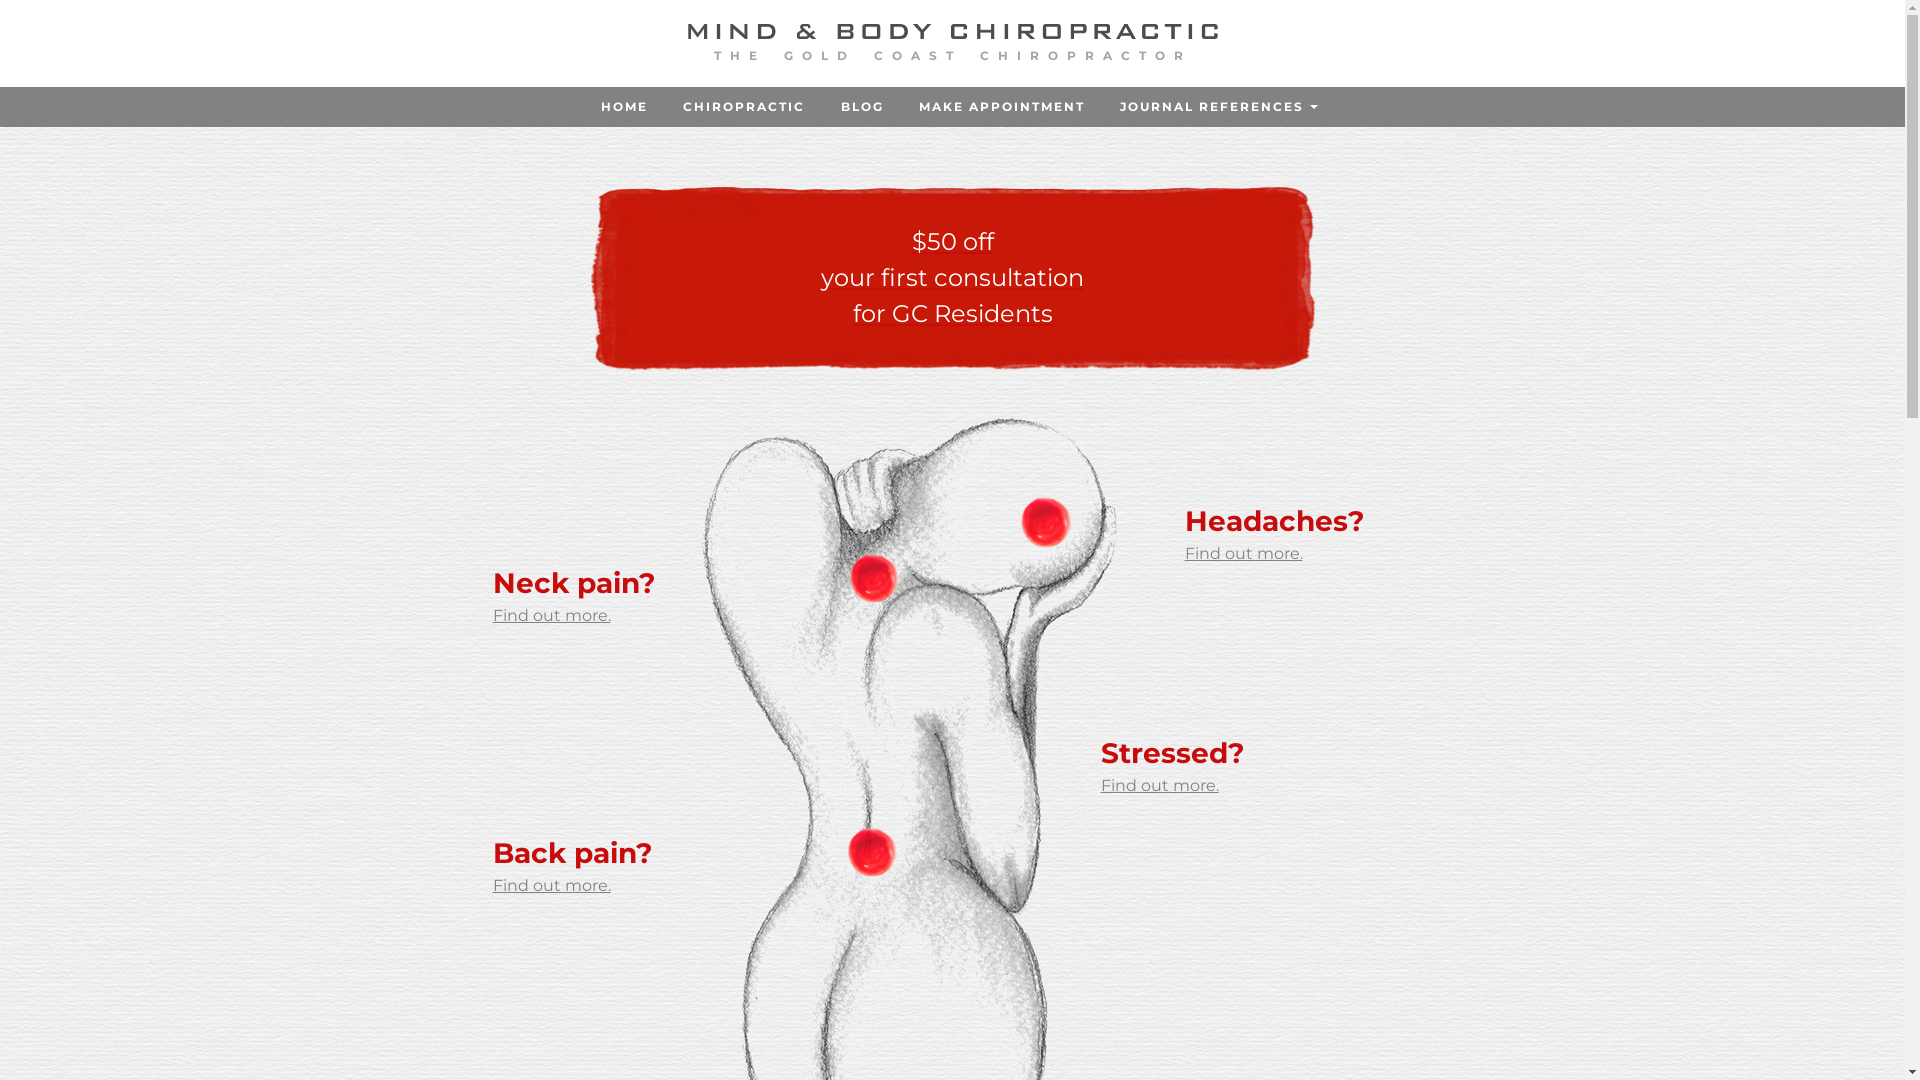  What do you see at coordinates (550, 616) in the screenshot?
I see `Find out more.` at bounding box center [550, 616].